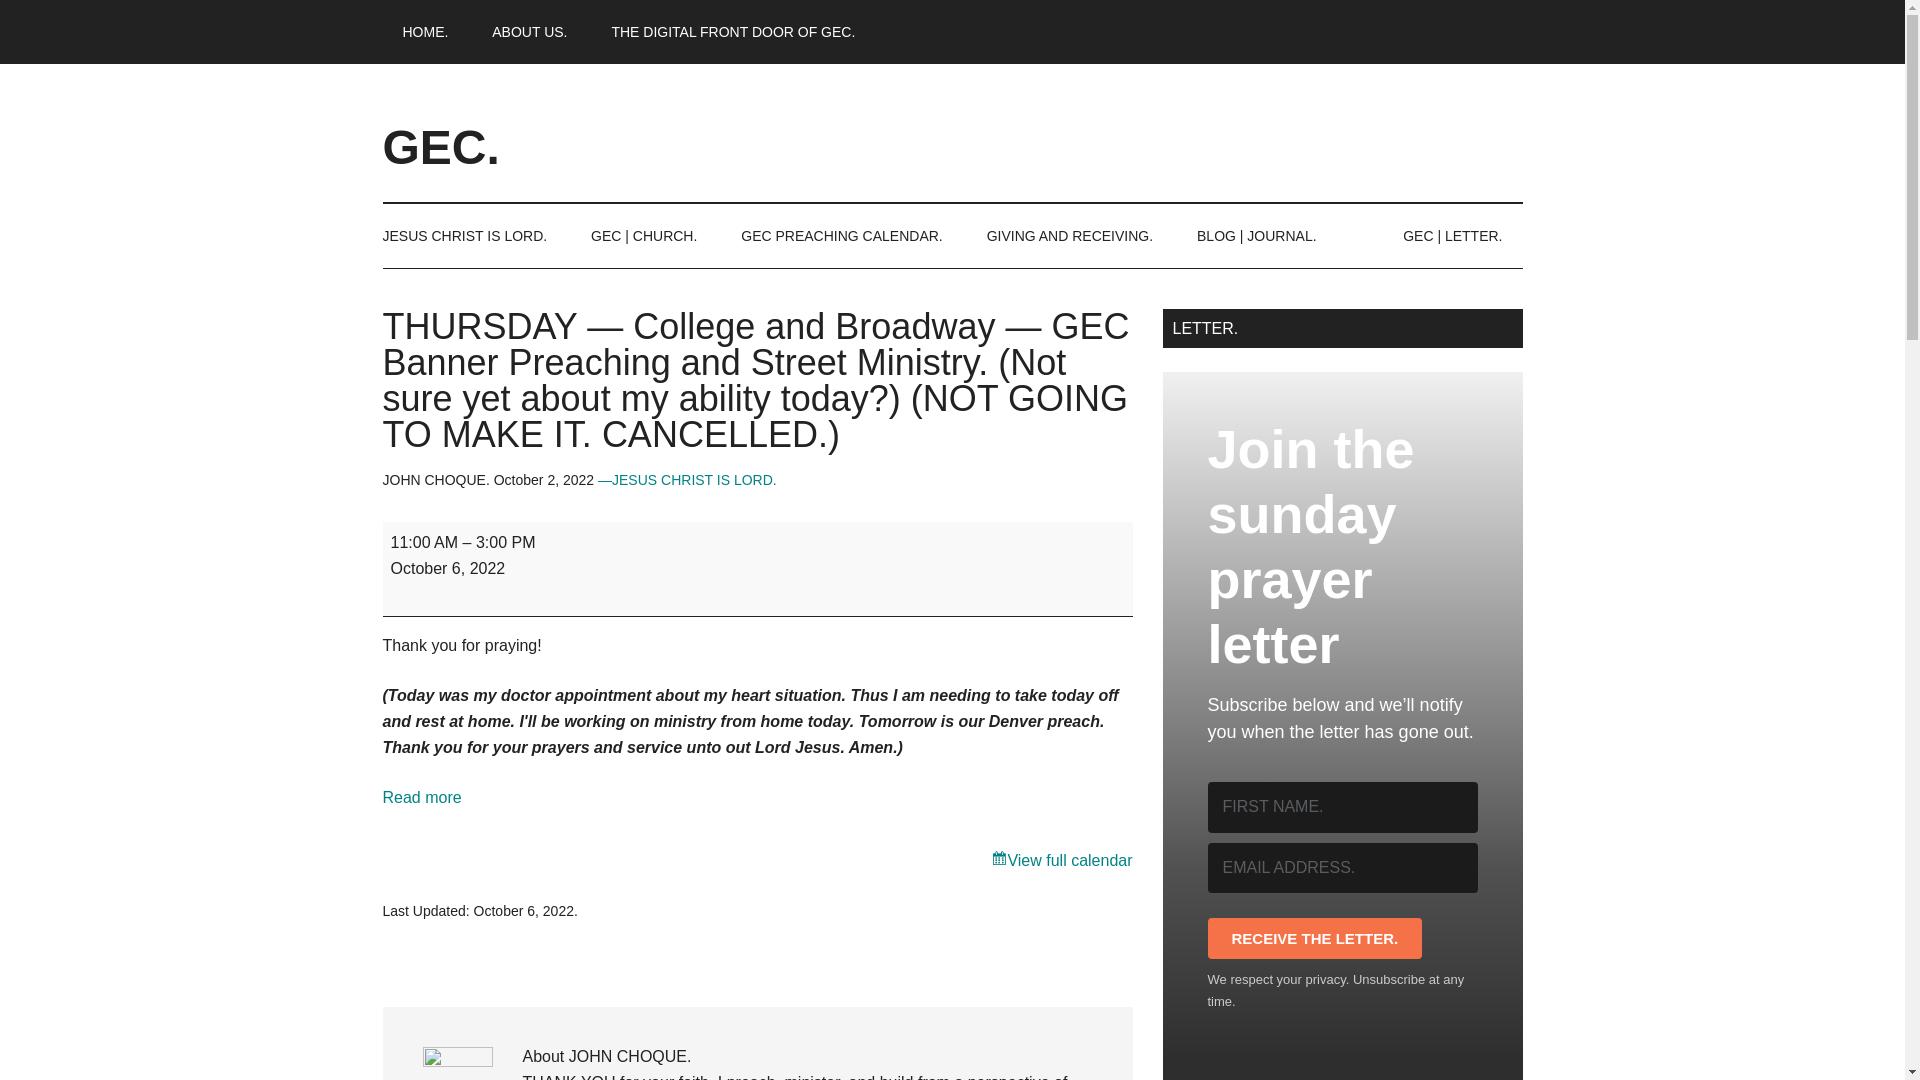  I want to click on PAGE ONE., so click(425, 32).